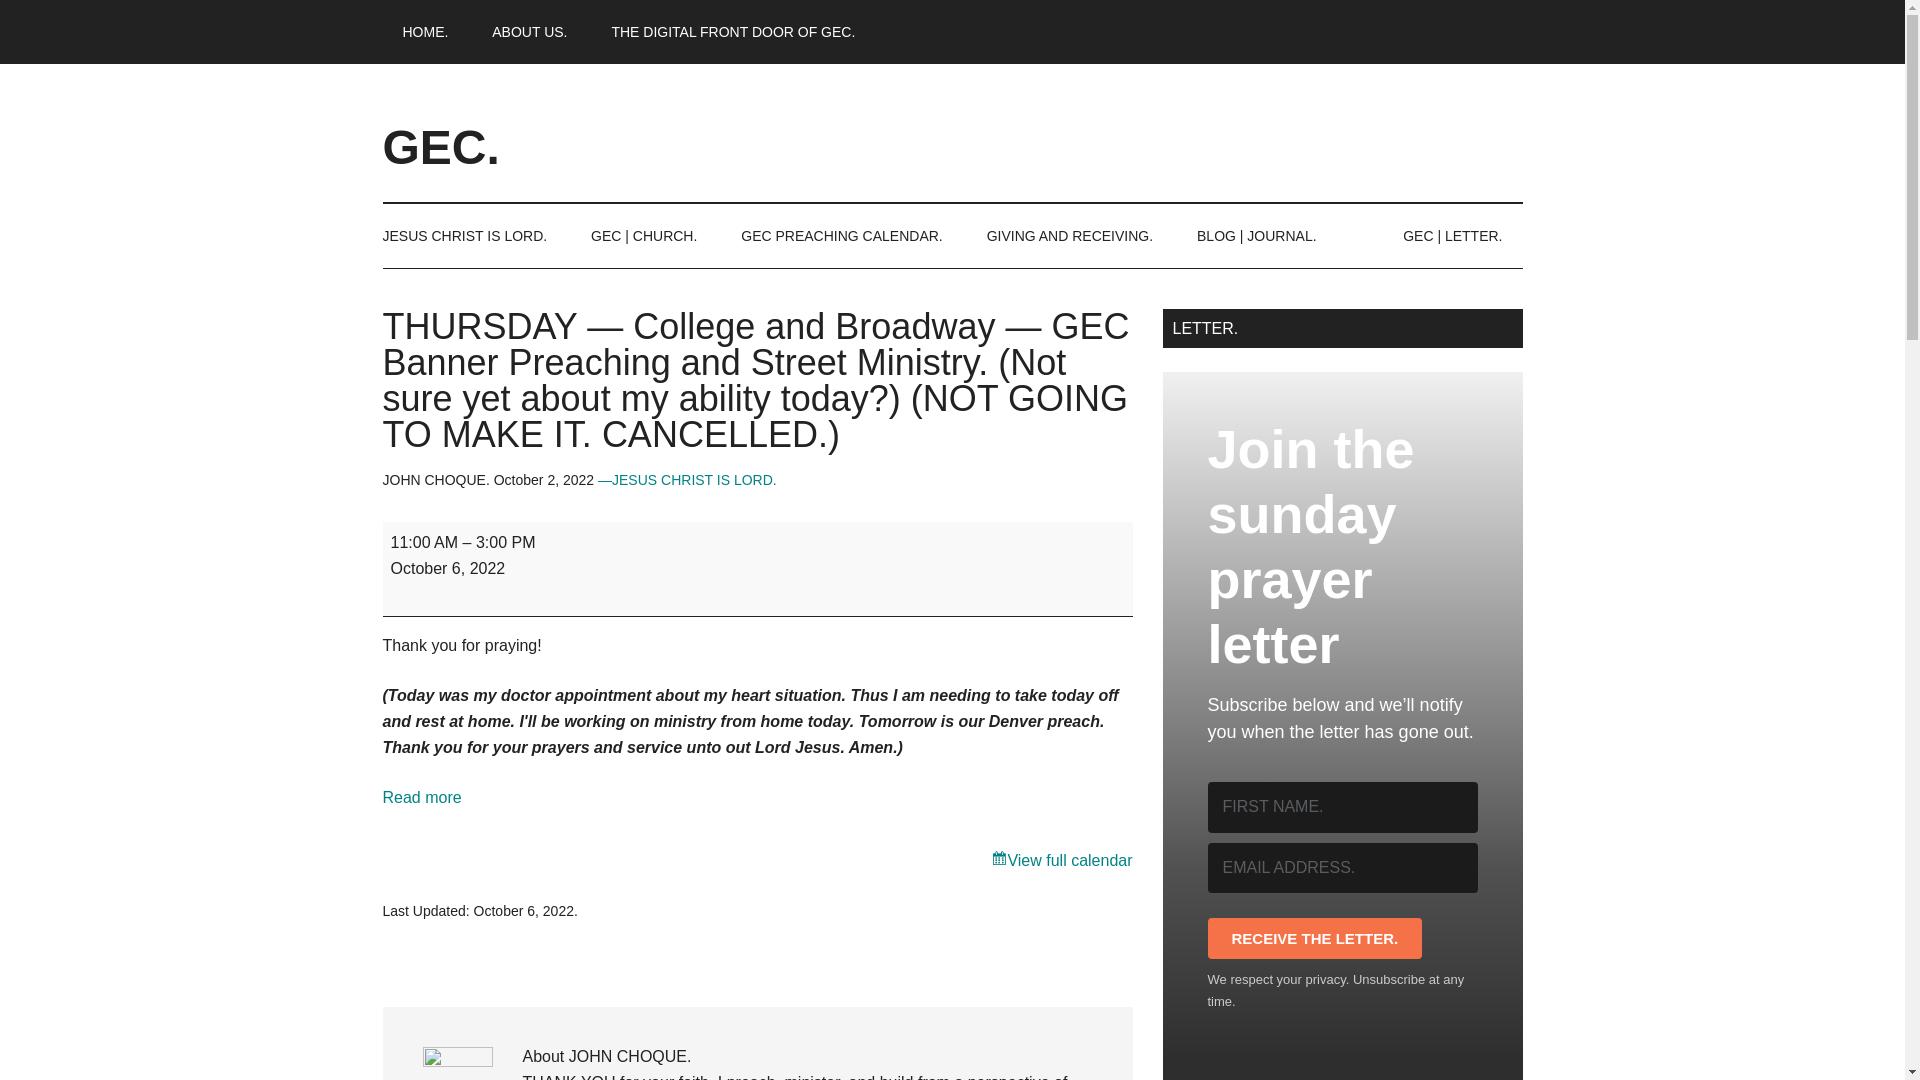  I want to click on PAGE ONE., so click(425, 32).